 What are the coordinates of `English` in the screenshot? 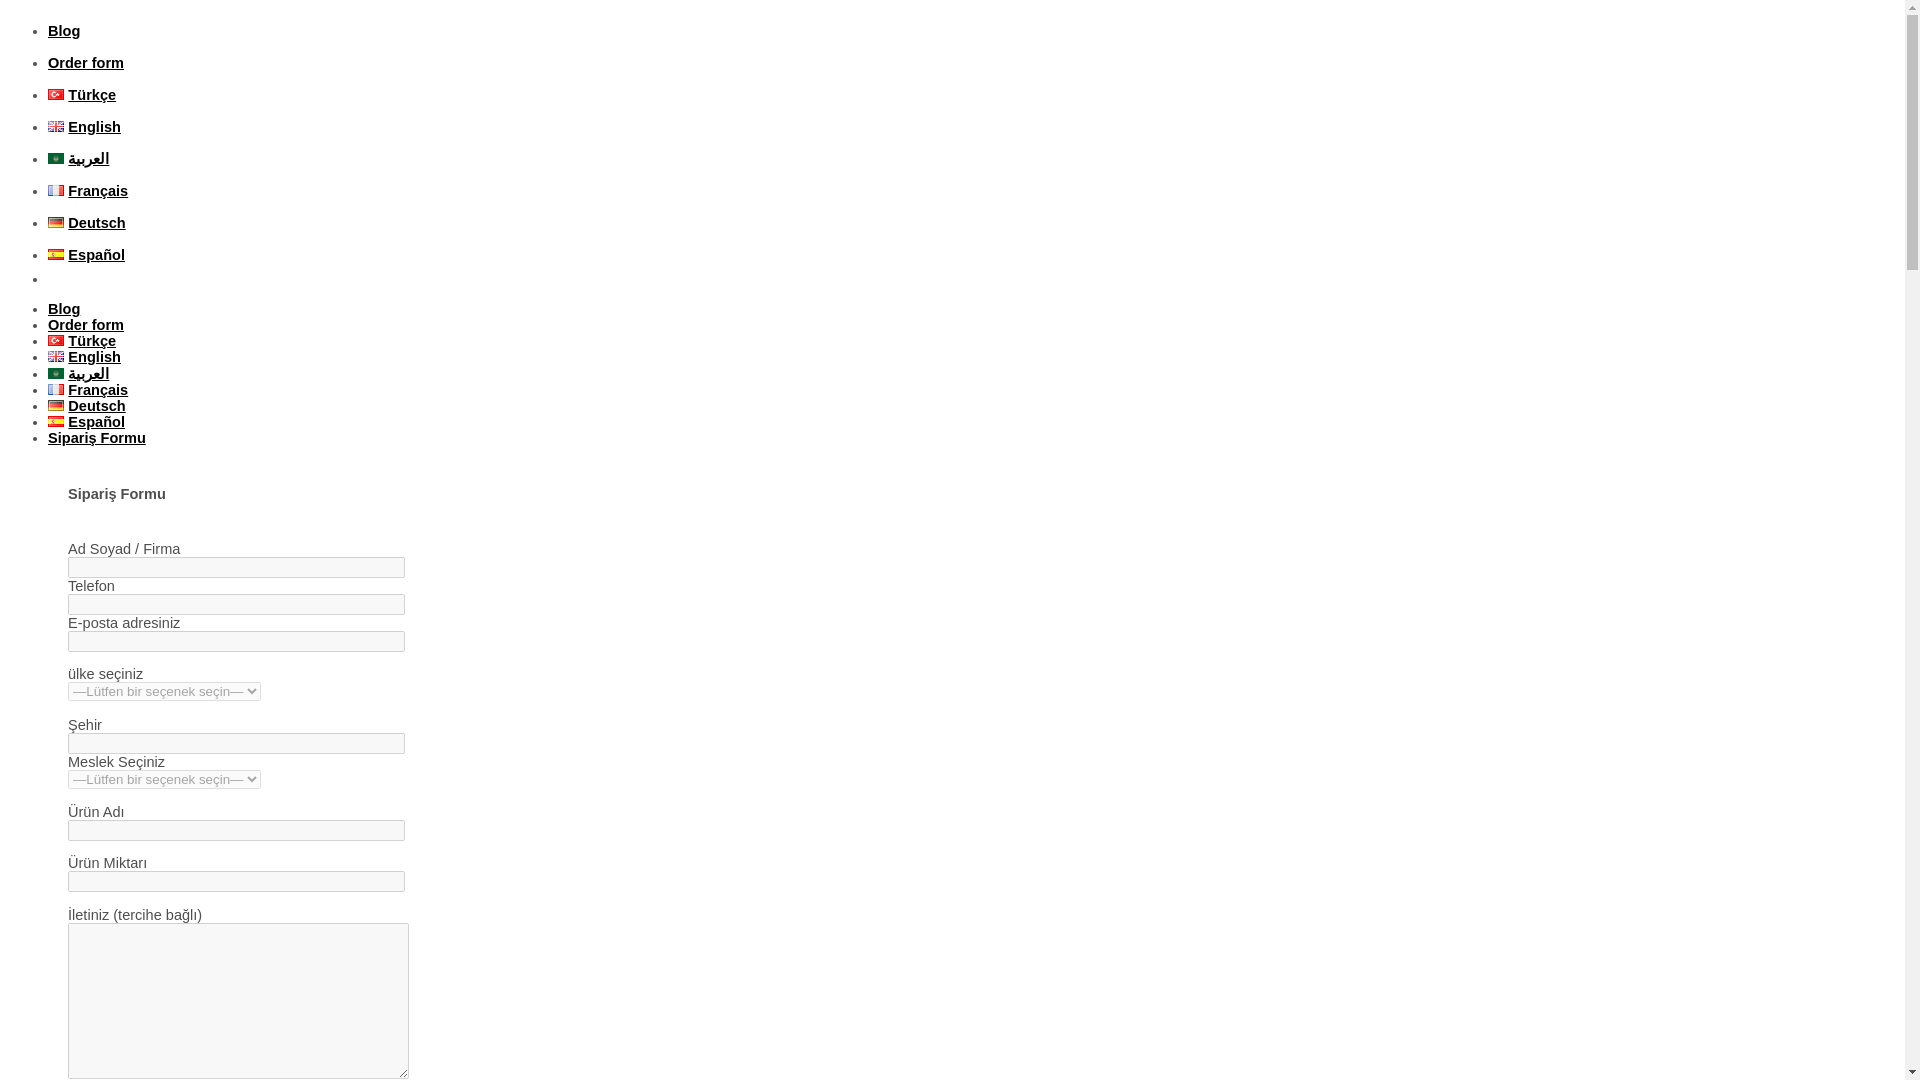 It's located at (84, 356).